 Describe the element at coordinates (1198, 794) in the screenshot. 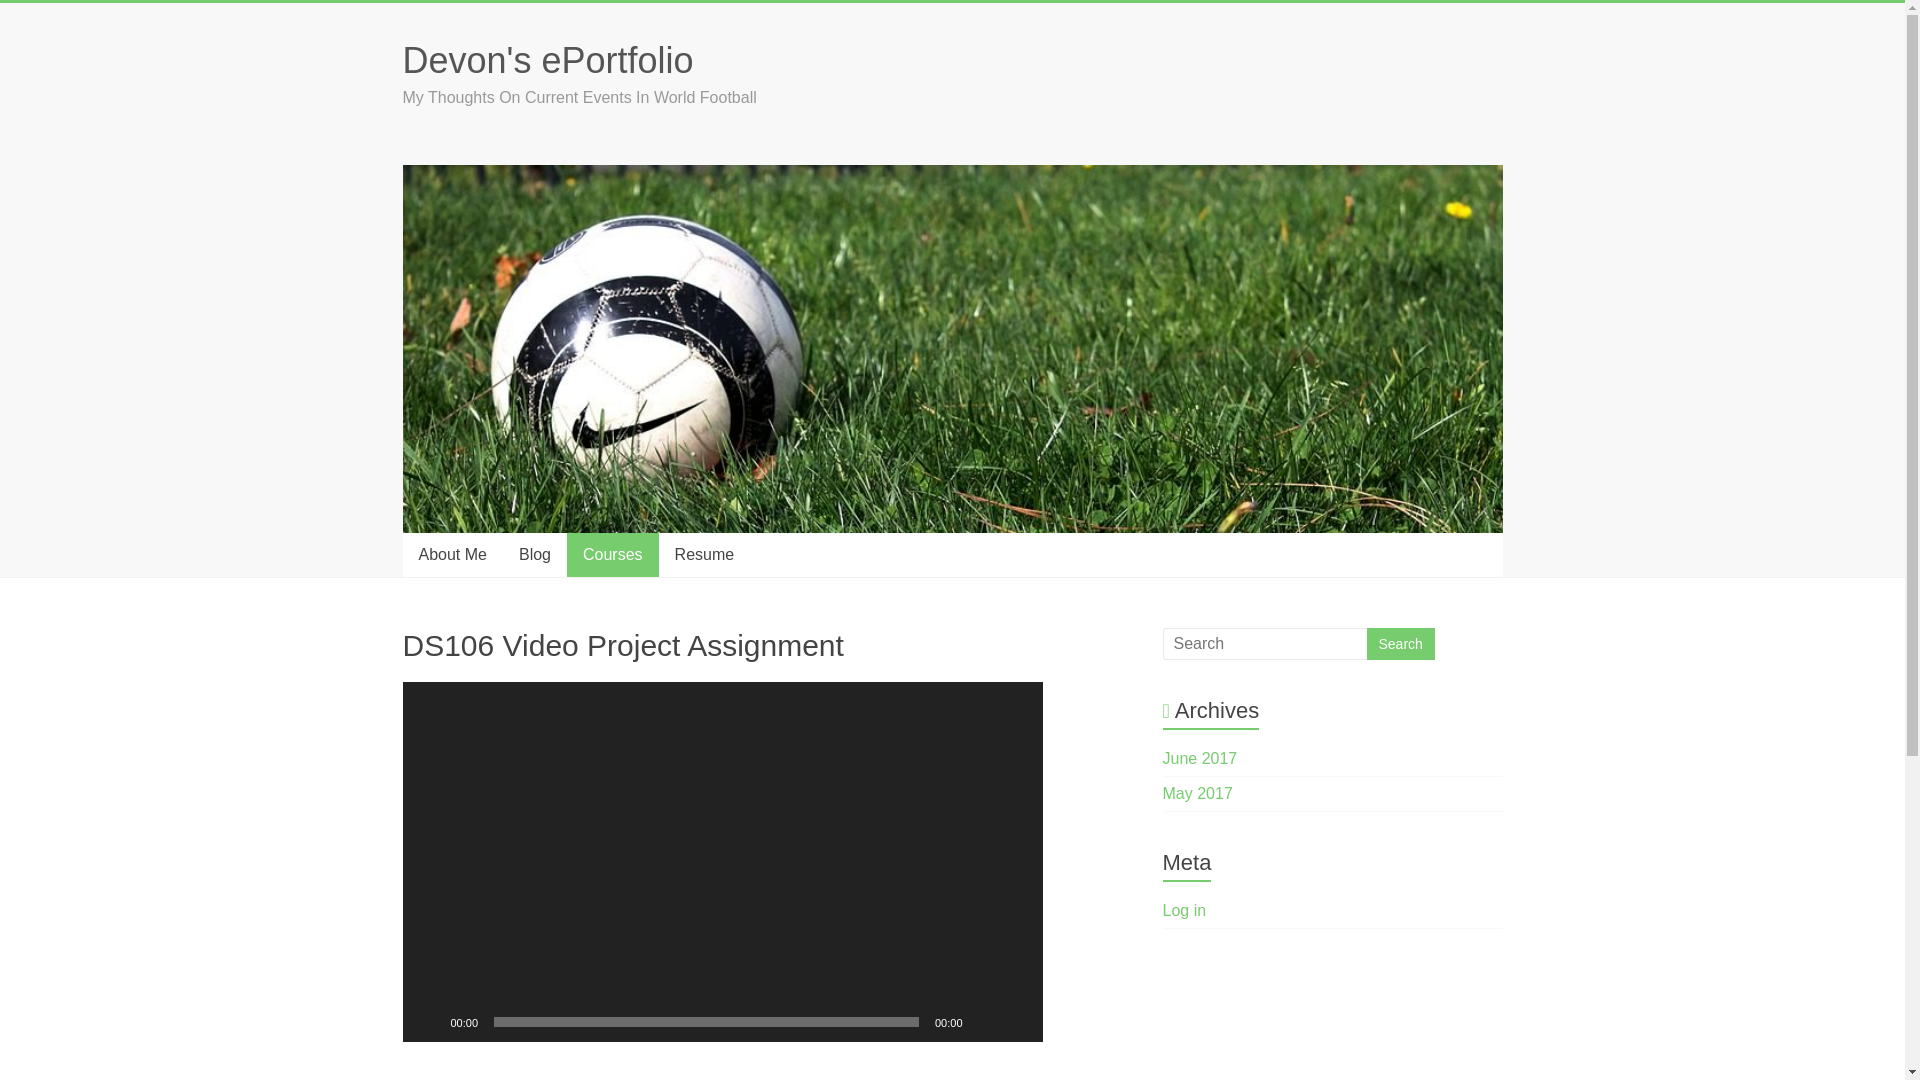

I see `May 2017` at that location.